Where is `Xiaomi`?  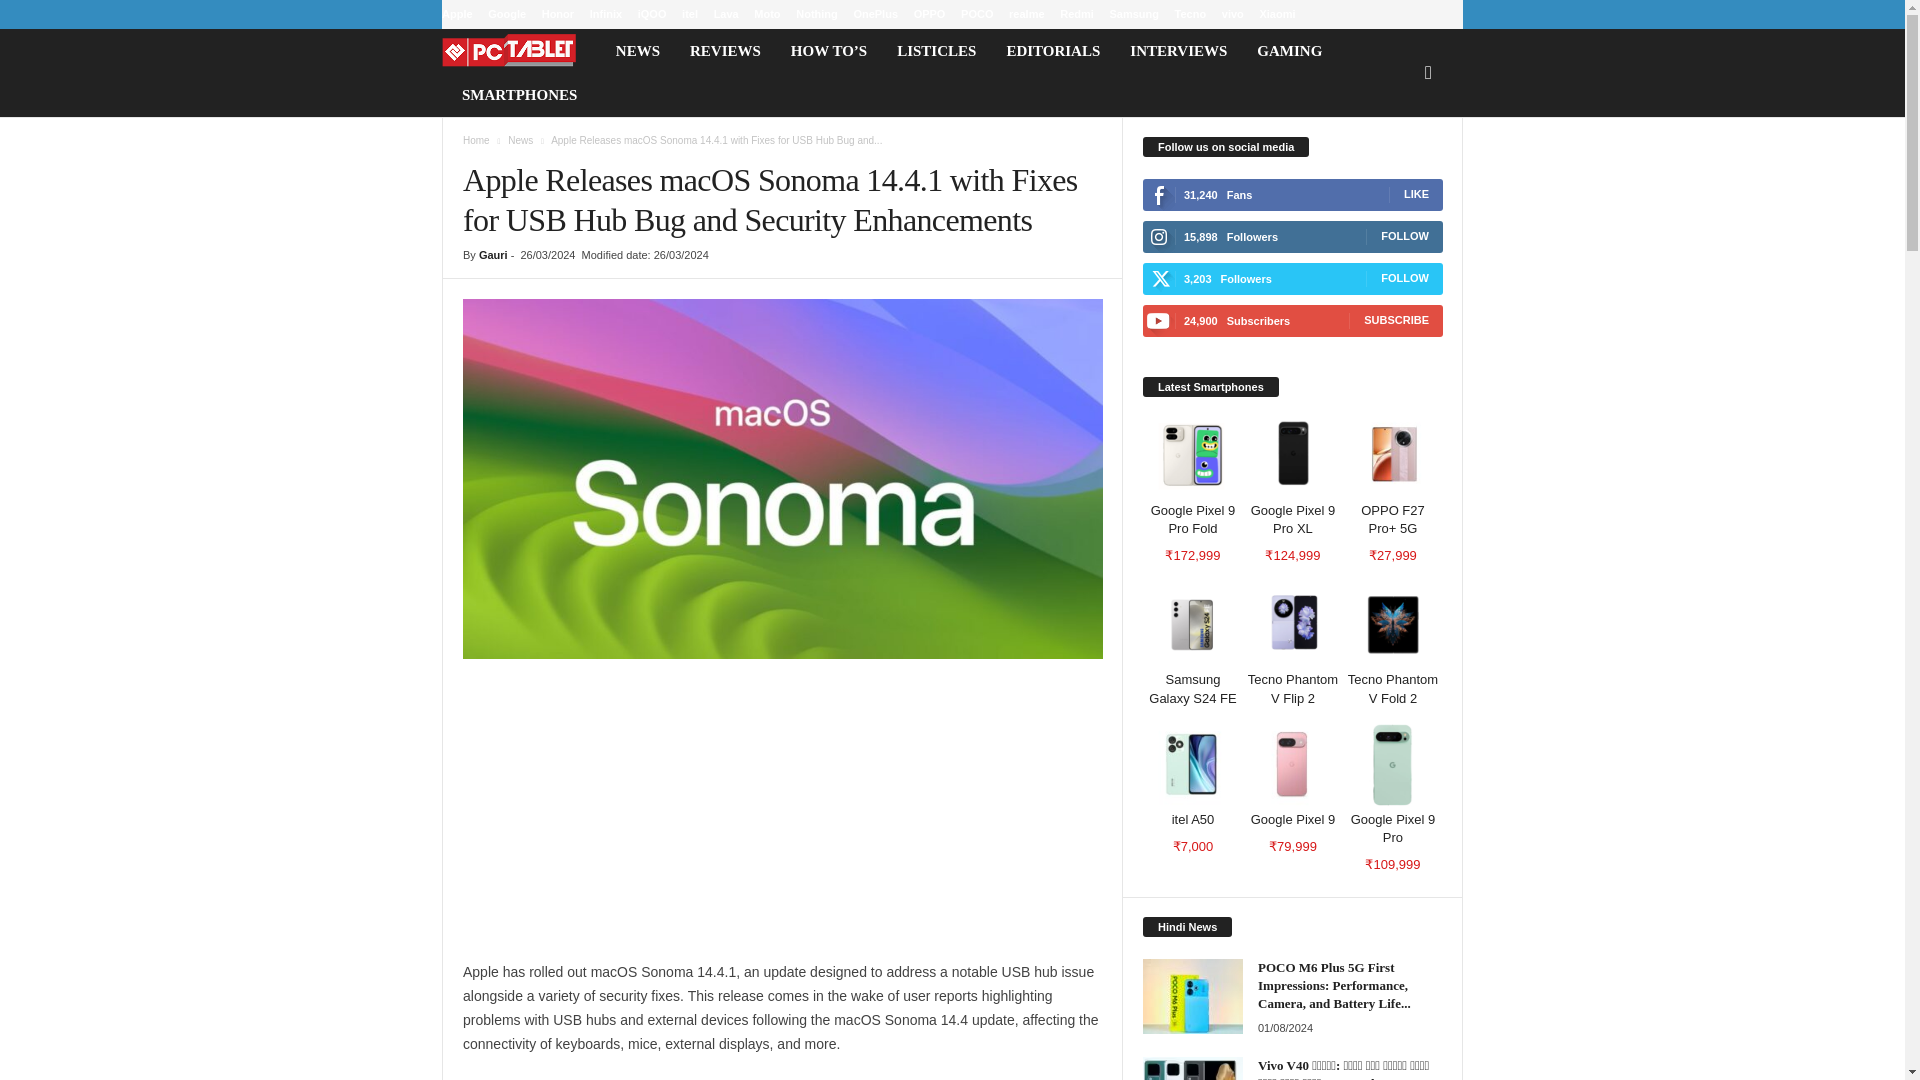
Xiaomi is located at coordinates (1276, 14).